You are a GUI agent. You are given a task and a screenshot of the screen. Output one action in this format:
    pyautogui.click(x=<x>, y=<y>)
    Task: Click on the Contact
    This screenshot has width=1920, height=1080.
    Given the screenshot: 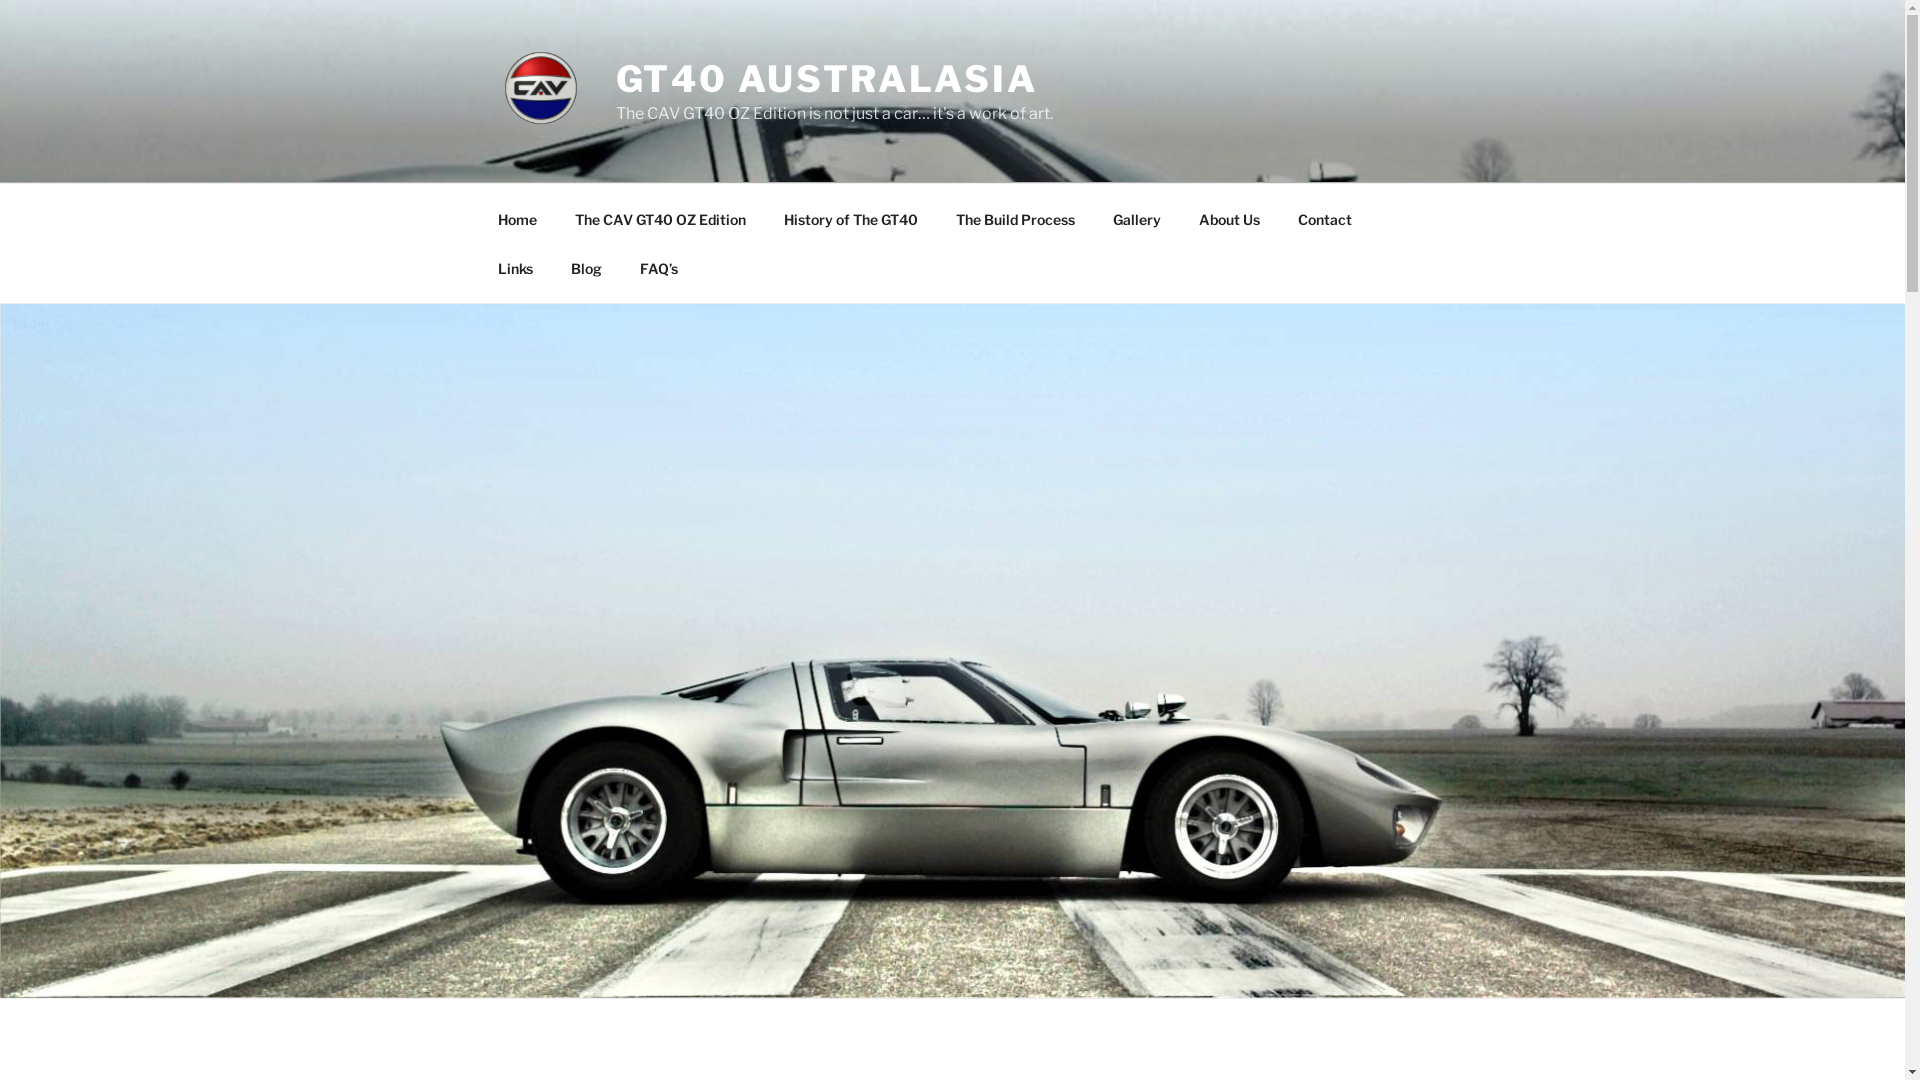 What is the action you would take?
    pyautogui.click(x=1324, y=218)
    